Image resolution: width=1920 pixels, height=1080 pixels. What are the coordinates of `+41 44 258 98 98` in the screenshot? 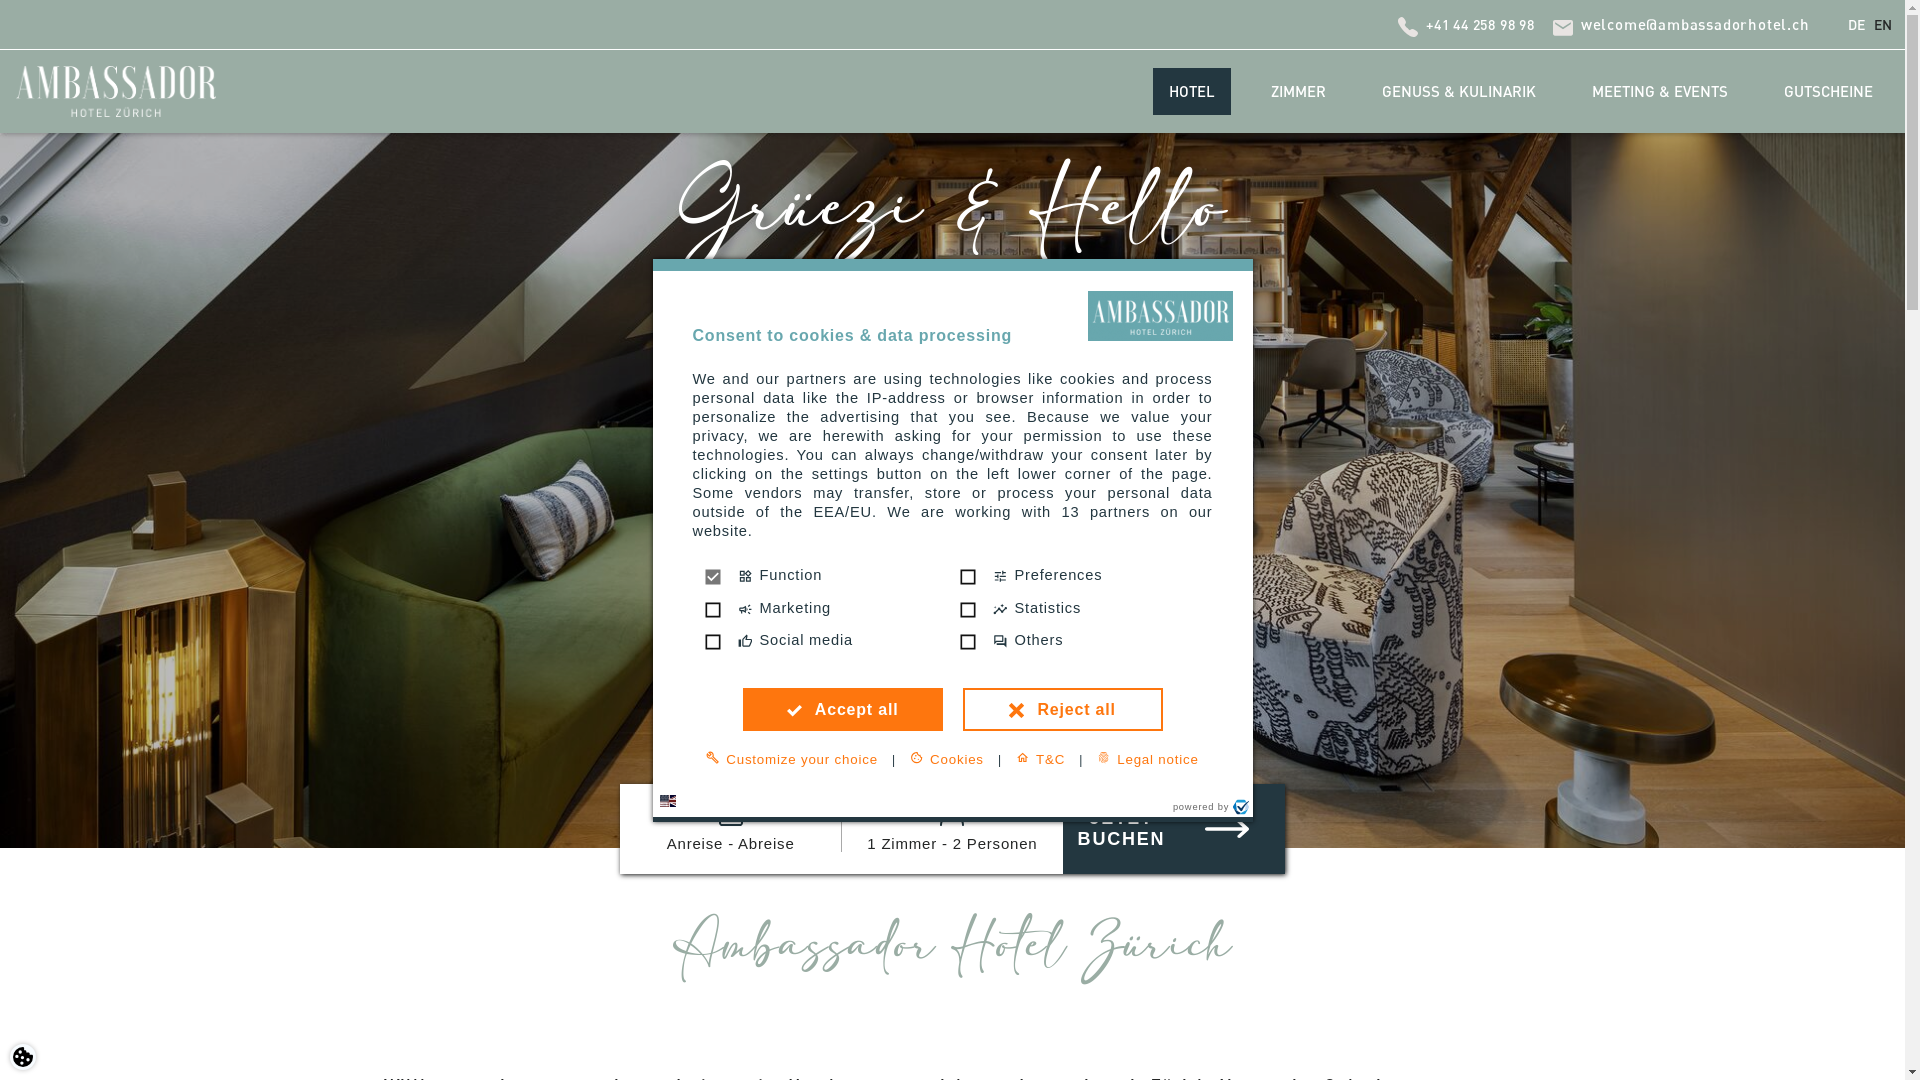 It's located at (1480, 24).